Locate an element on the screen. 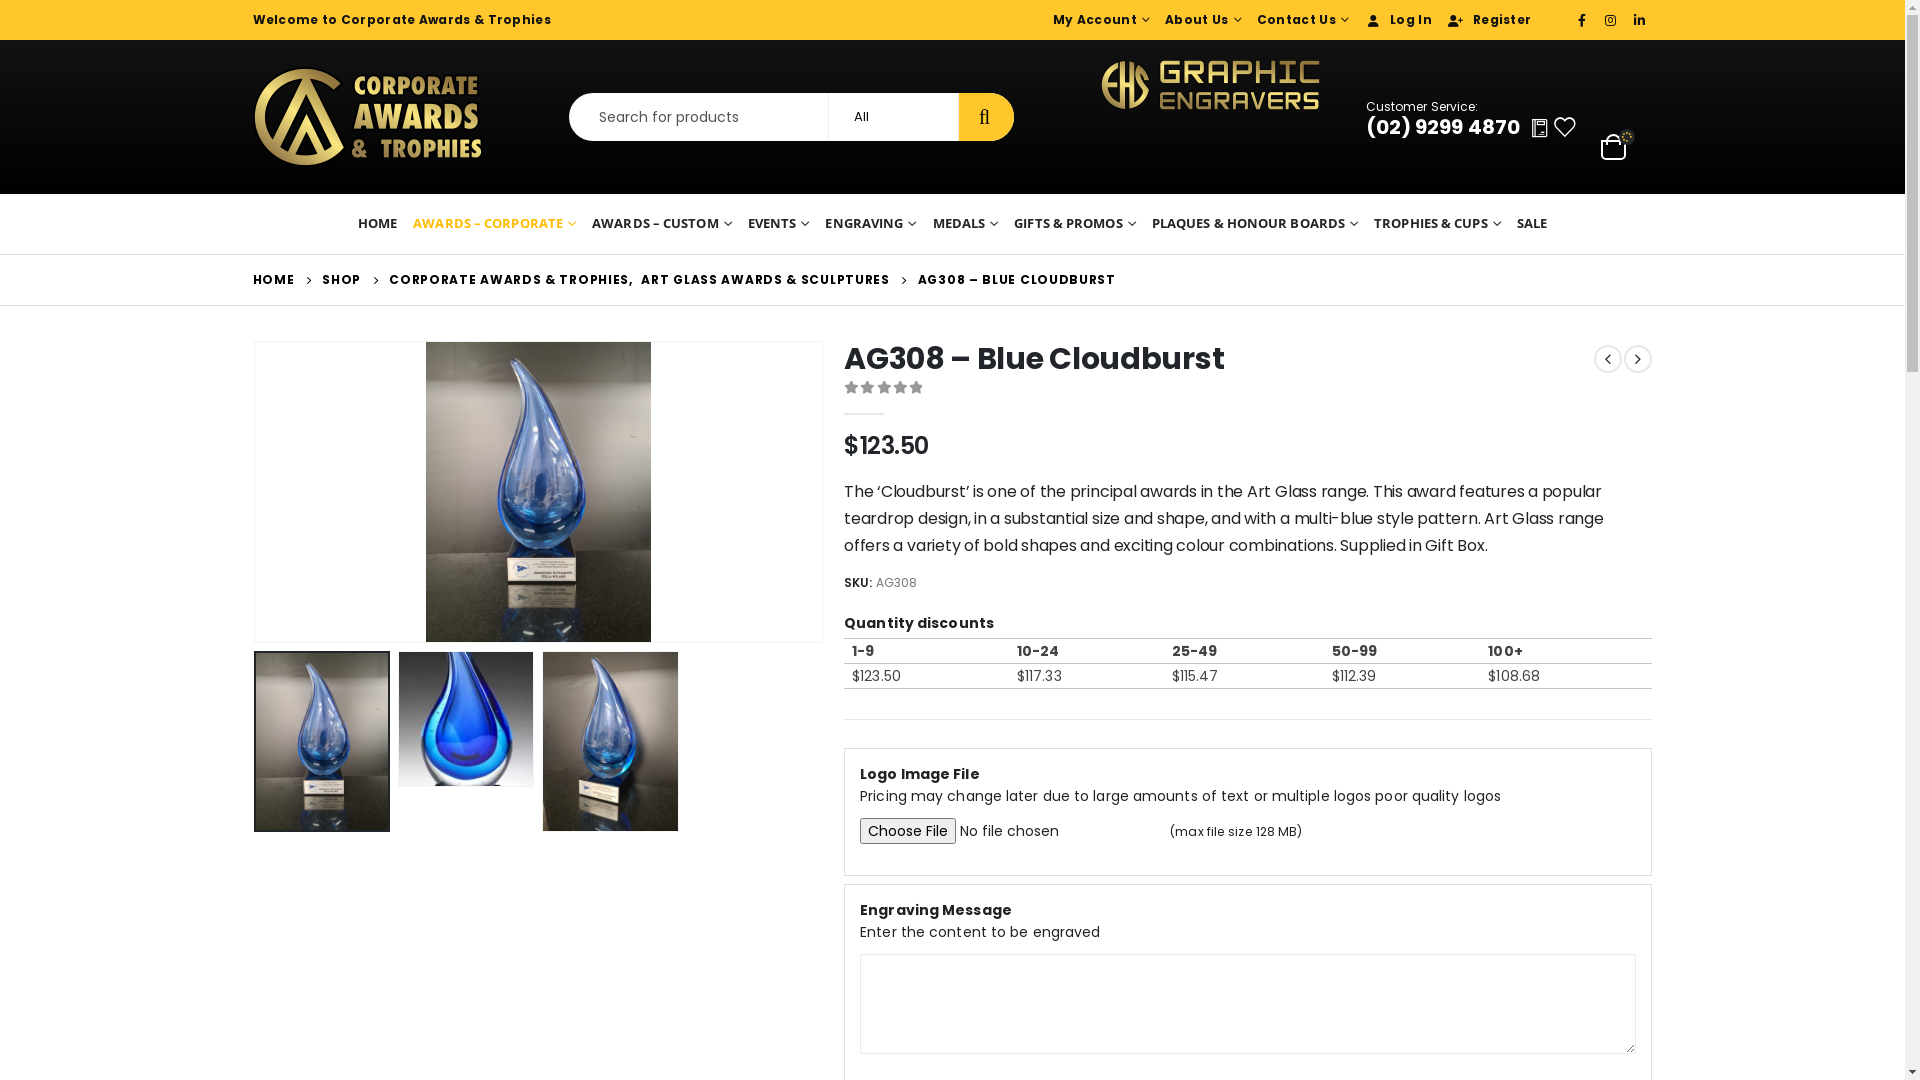  Facebook is located at coordinates (1583, 20).